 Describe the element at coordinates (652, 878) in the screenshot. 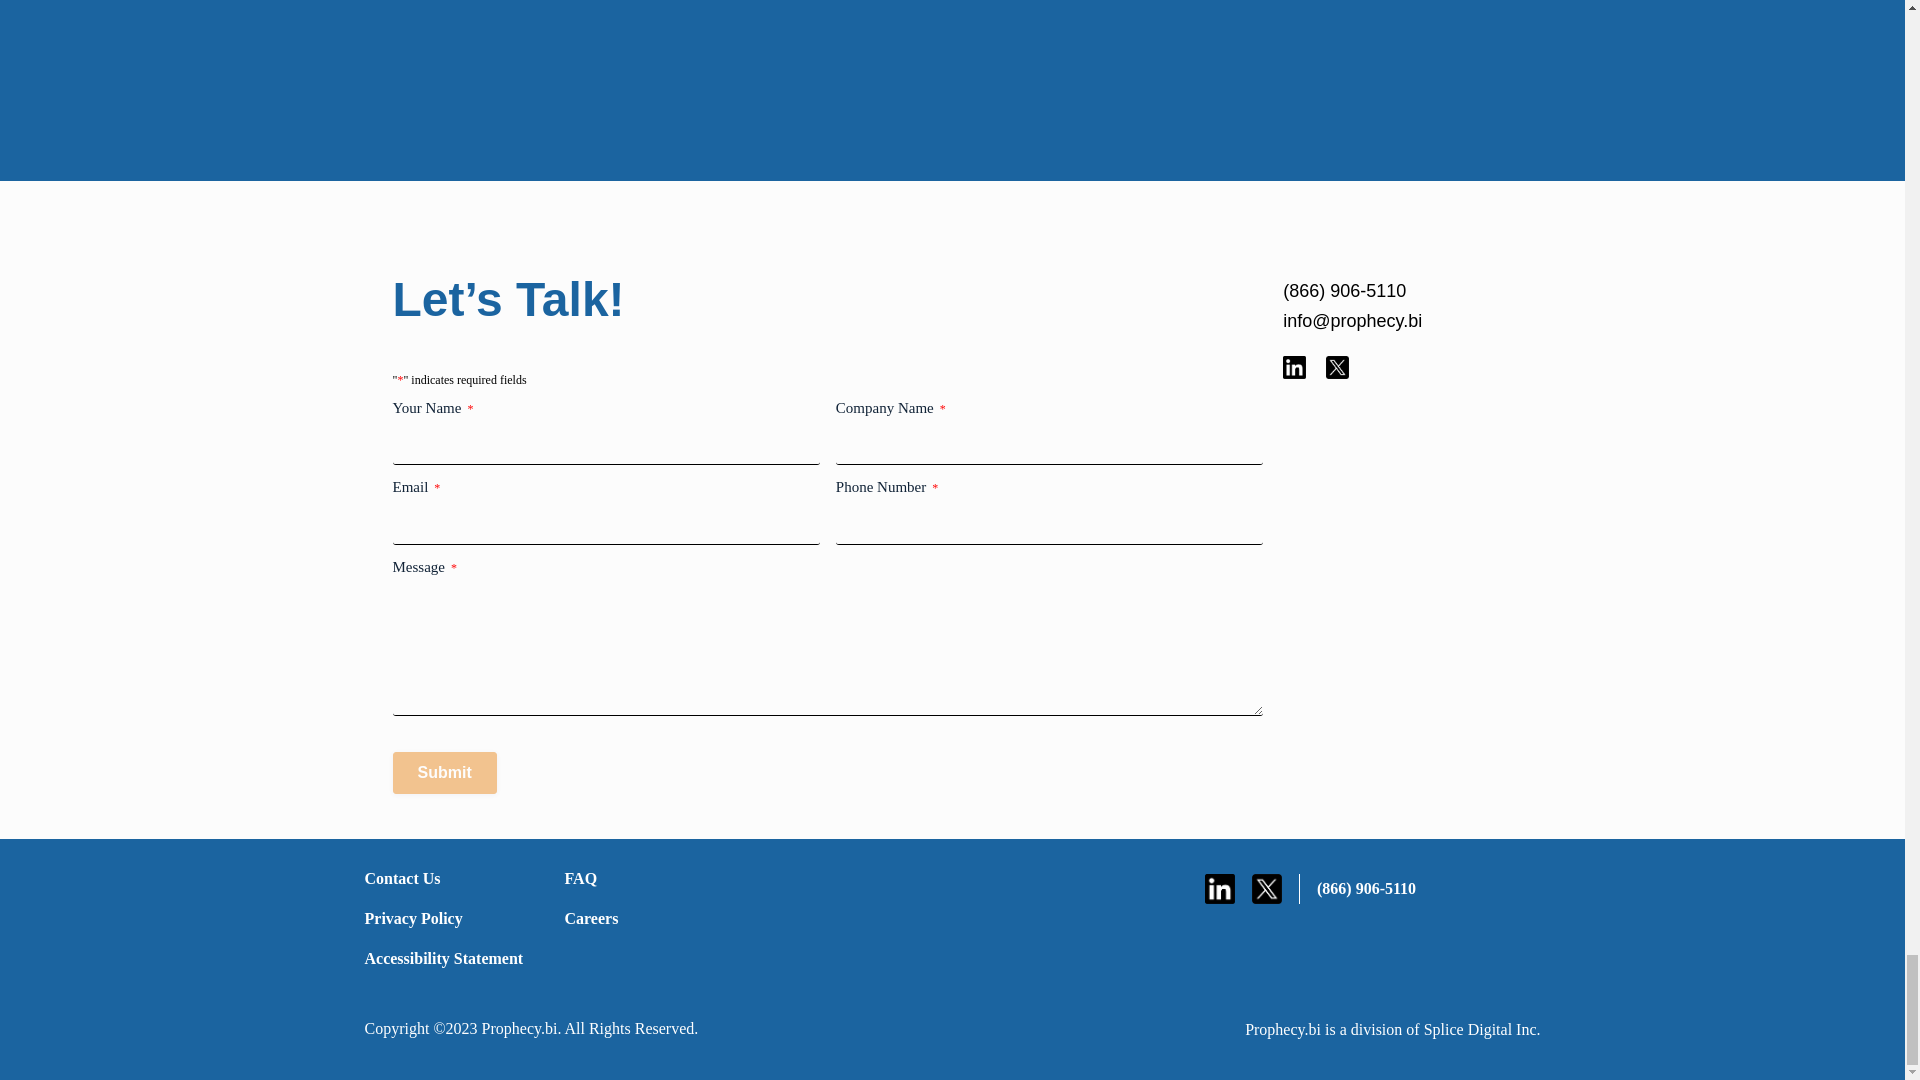

I see `FAQ` at that location.